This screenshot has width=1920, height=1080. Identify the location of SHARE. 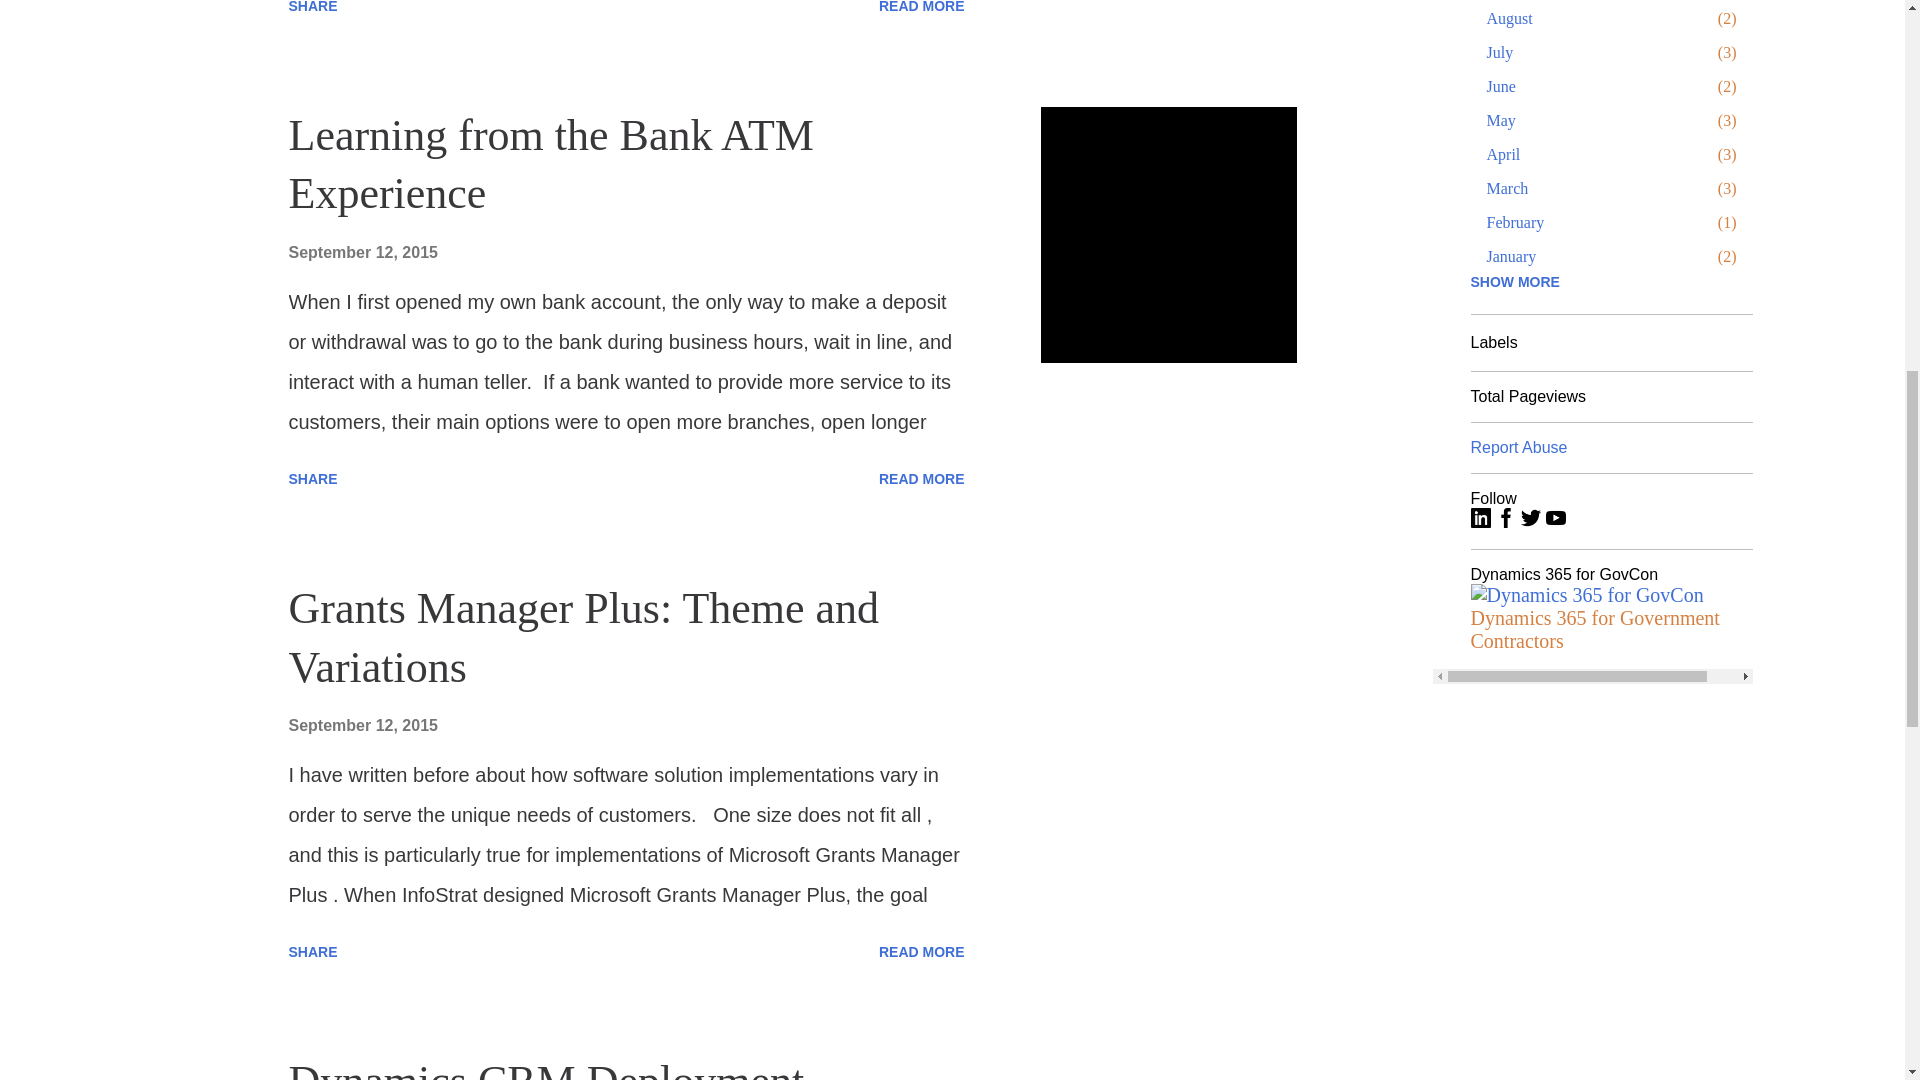
(312, 10).